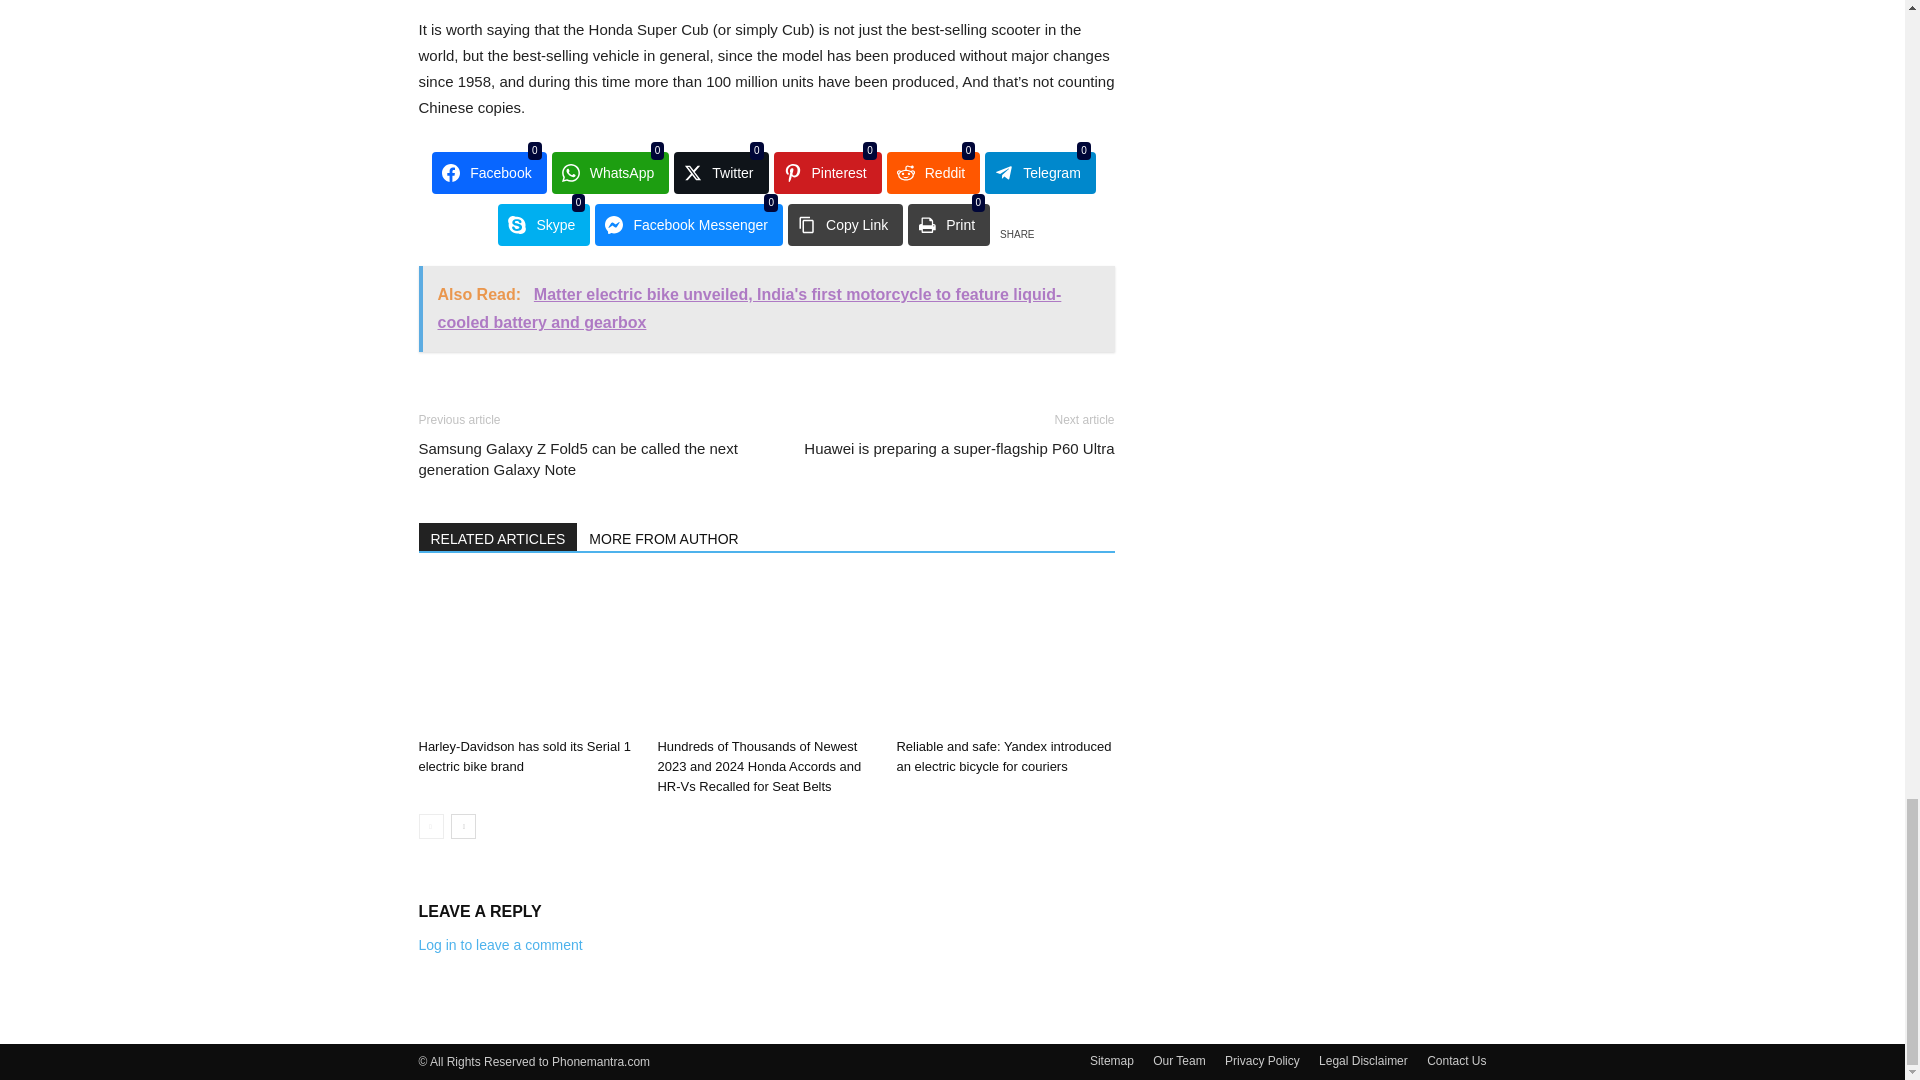 The height and width of the screenshot is (1080, 1920). I want to click on Reddit, so click(933, 173).